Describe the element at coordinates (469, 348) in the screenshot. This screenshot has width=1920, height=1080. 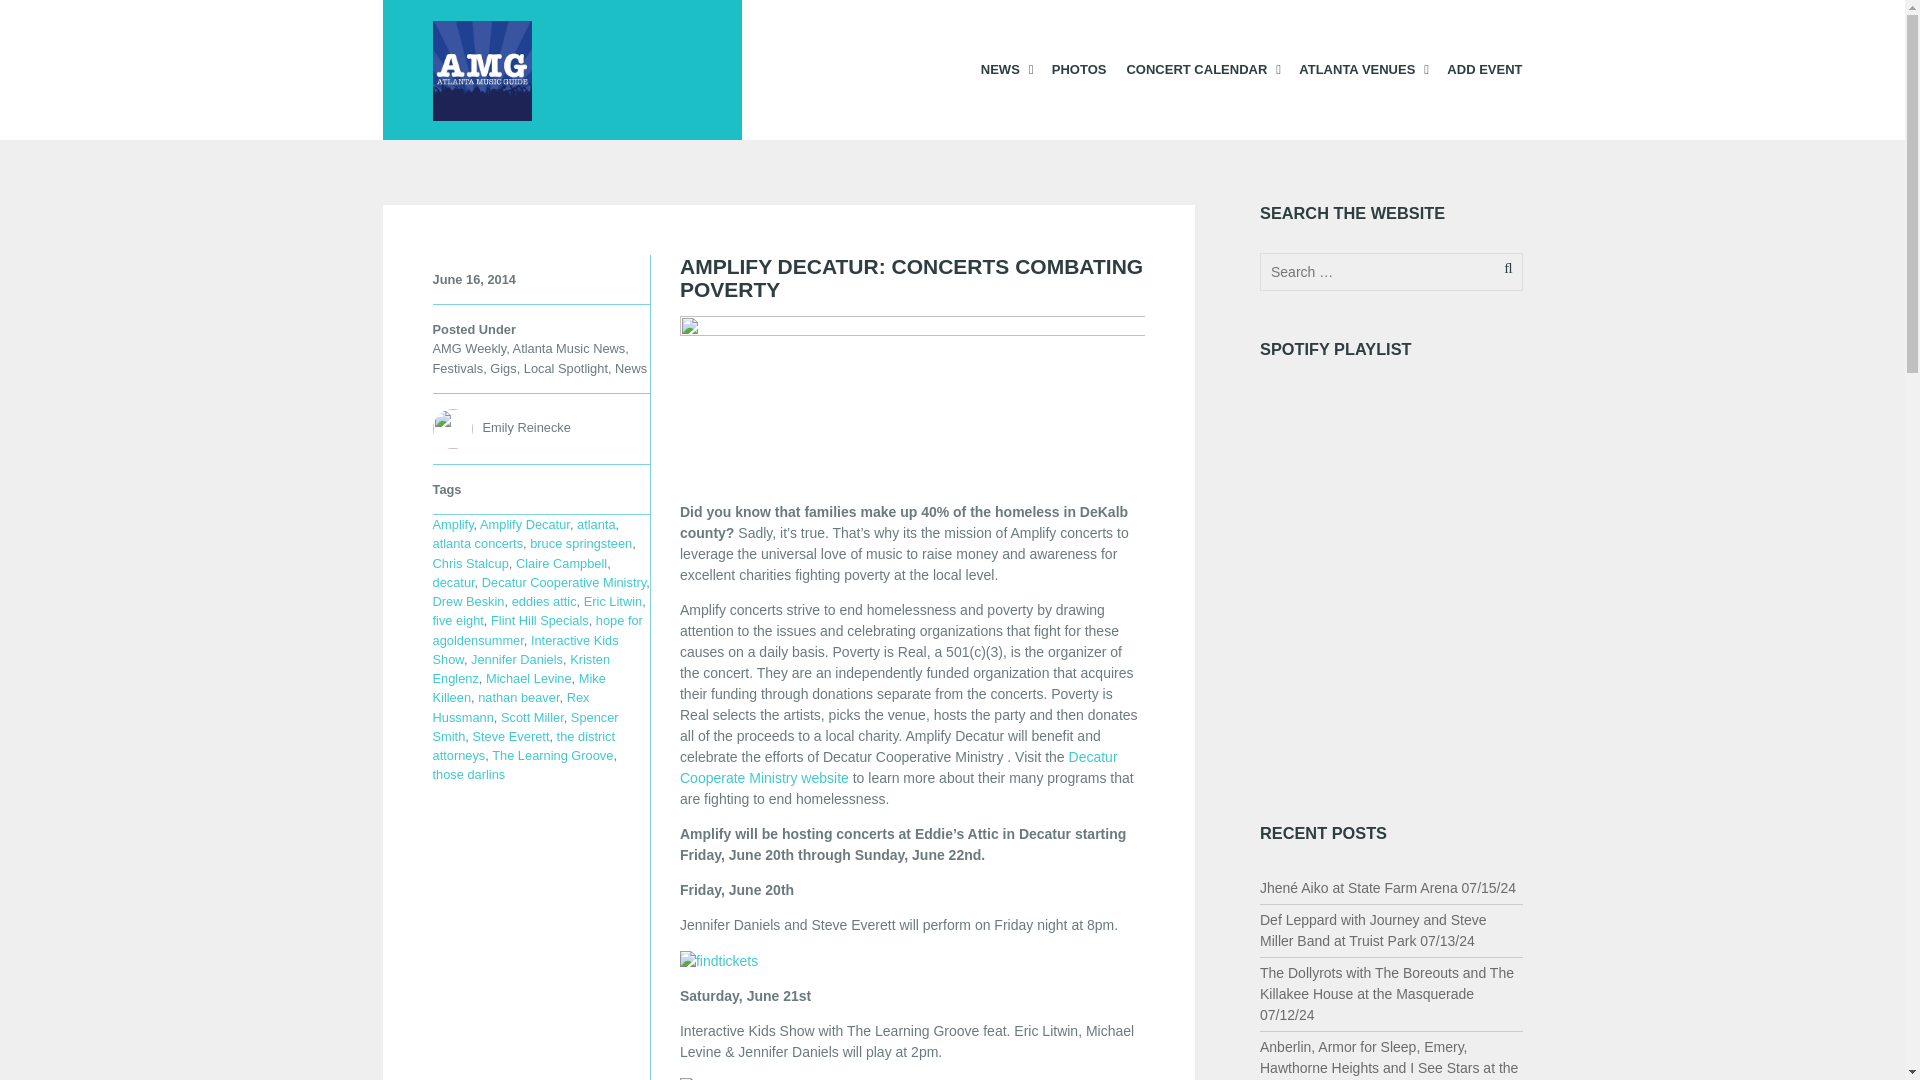
I see `AMG Weekly` at that location.